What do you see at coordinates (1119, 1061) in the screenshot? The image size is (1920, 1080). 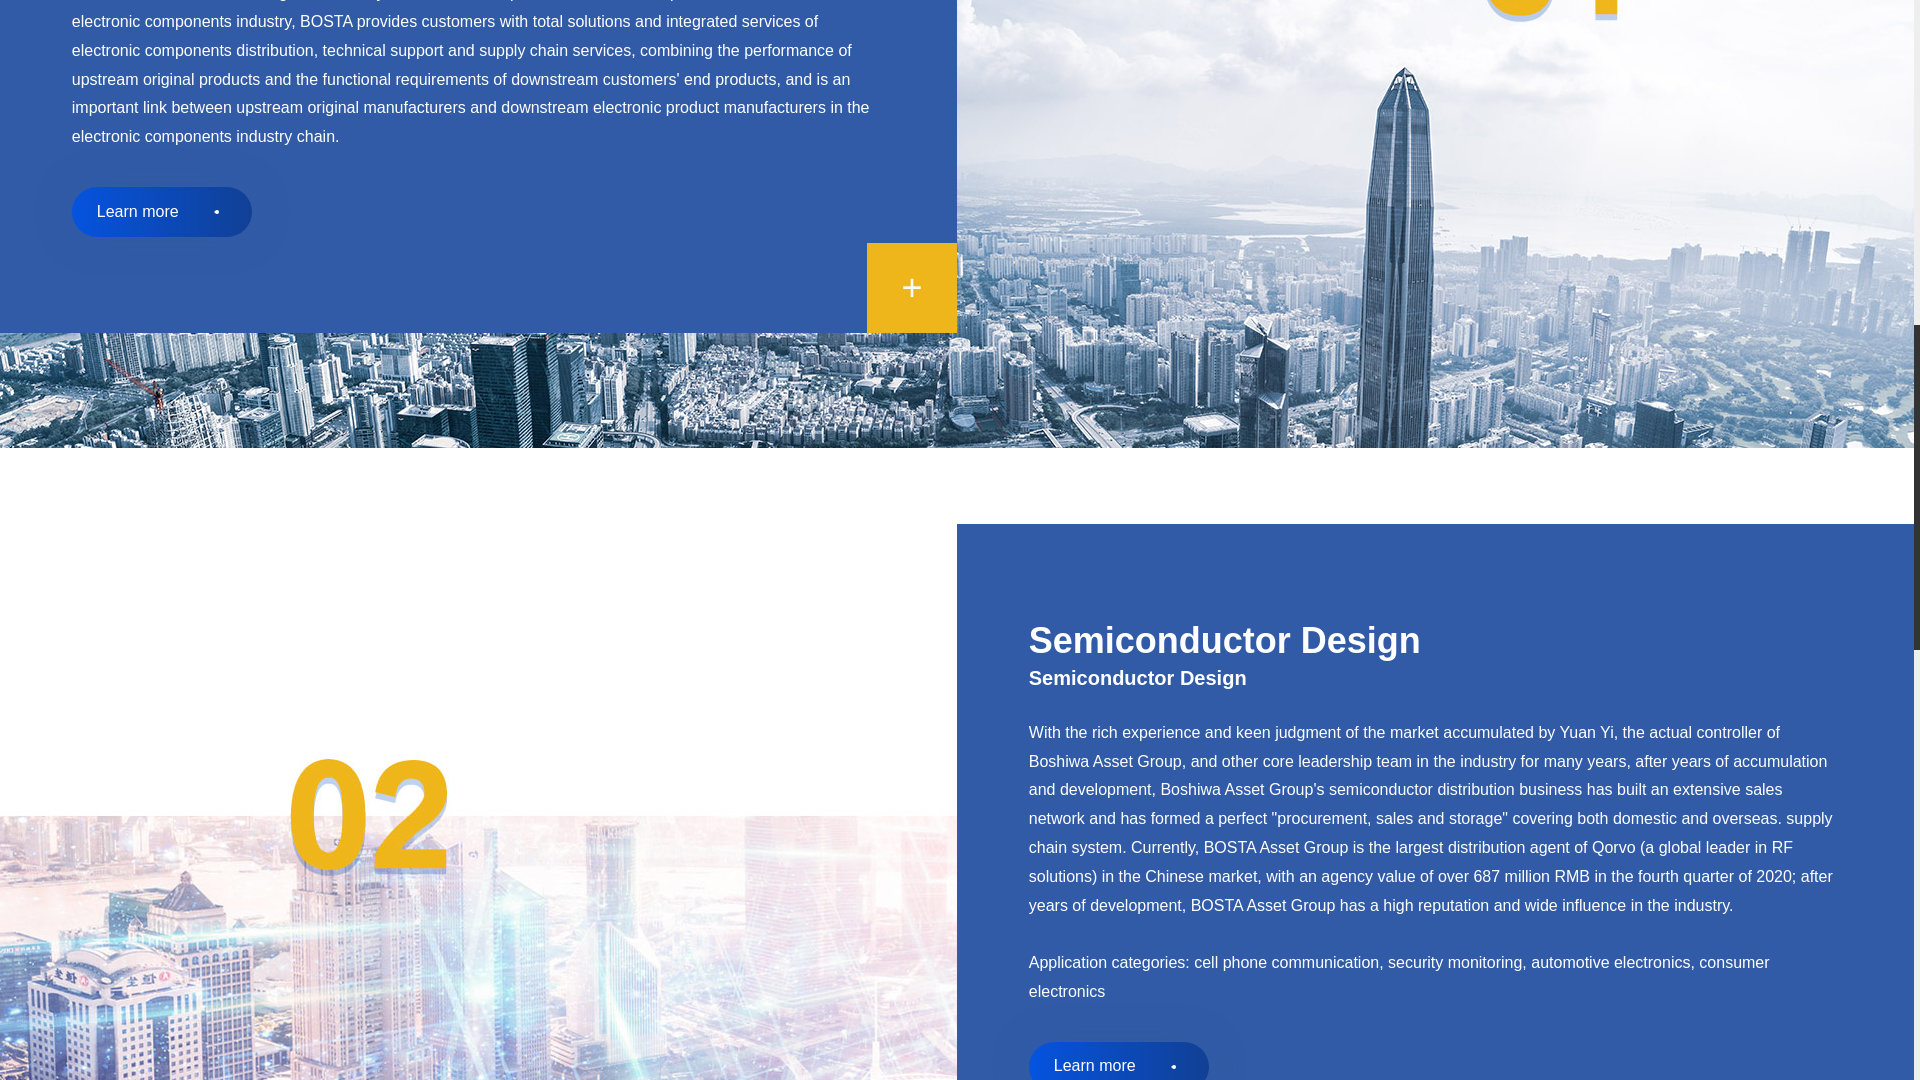 I see `Learn more` at bounding box center [1119, 1061].